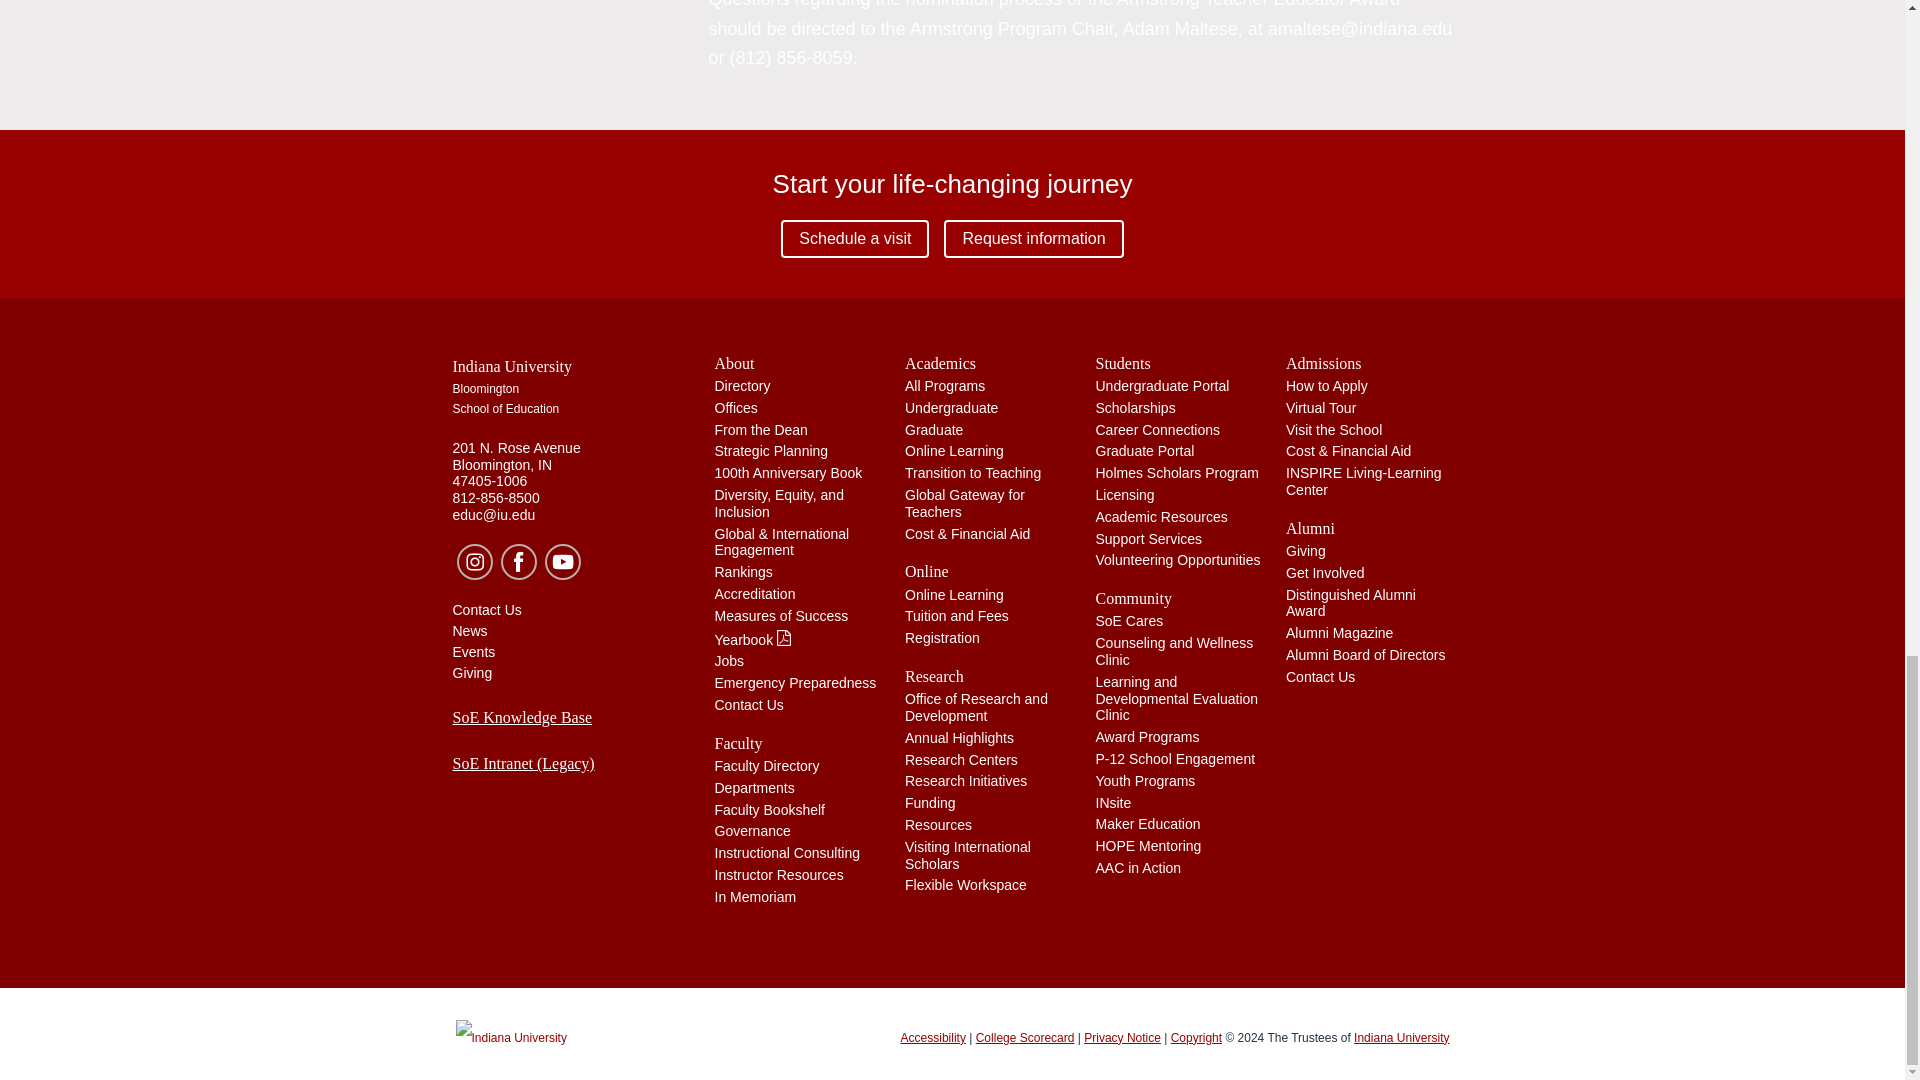  What do you see at coordinates (766, 766) in the screenshot?
I see `Faculty Directory` at bounding box center [766, 766].